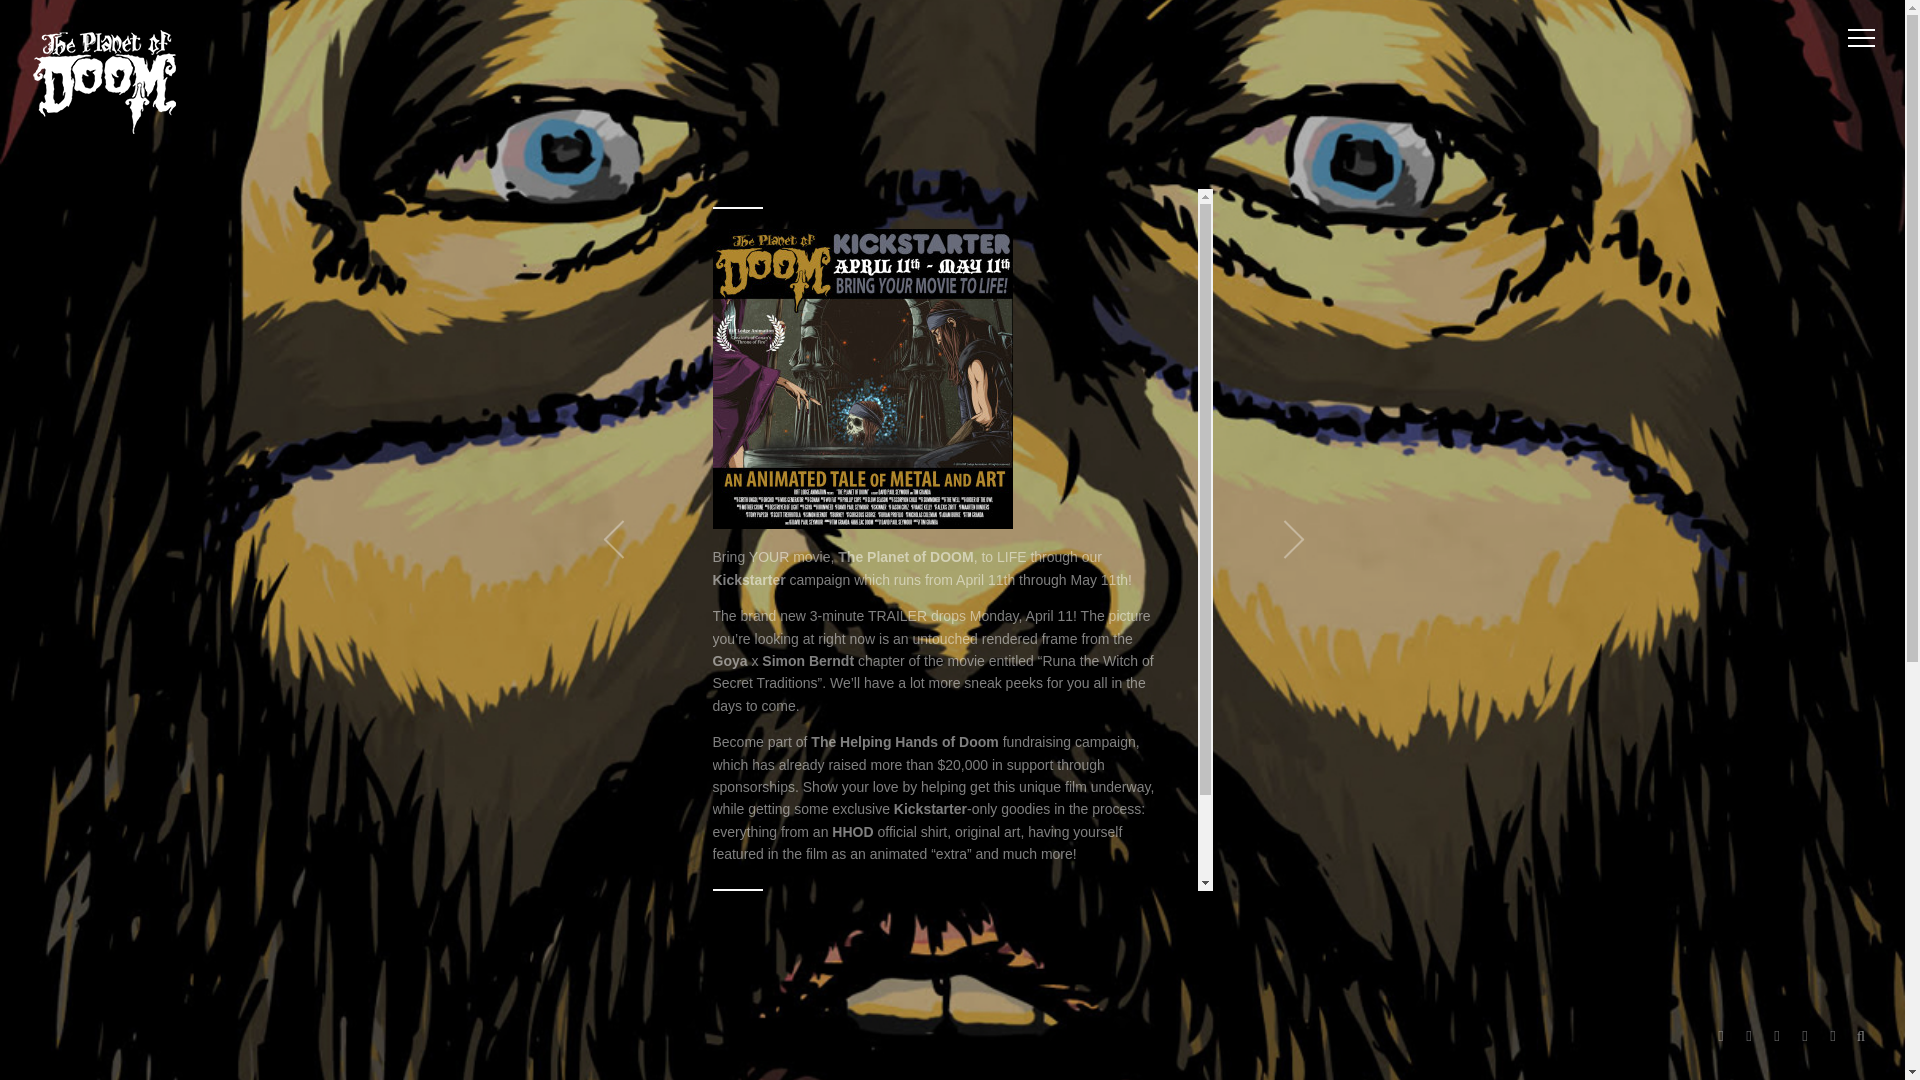 The width and height of the screenshot is (1920, 1080). Describe the element at coordinates (921, 967) in the screenshot. I see `THE HELPING HANDS OF DOOM` at that location.